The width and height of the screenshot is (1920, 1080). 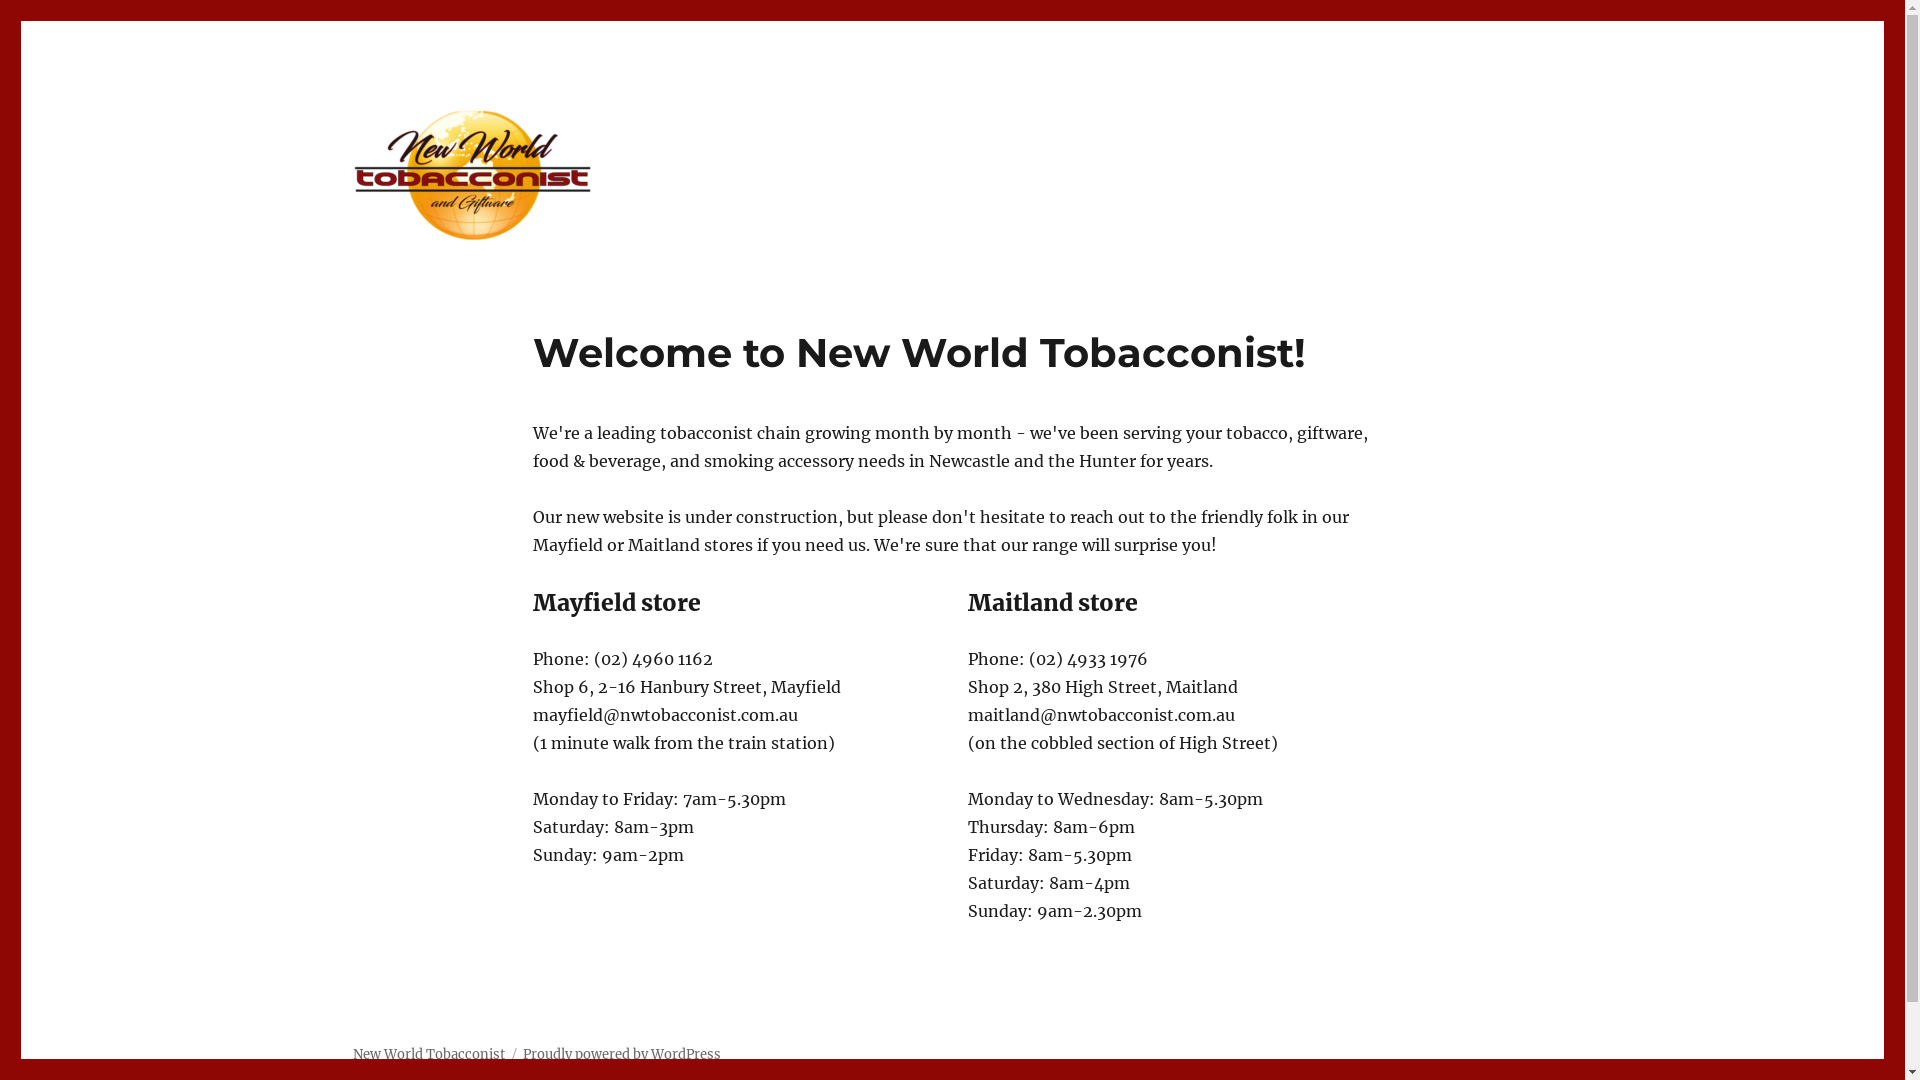 What do you see at coordinates (621, 1054) in the screenshot?
I see `Proudly powered by WordPress` at bounding box center [621, 1054].